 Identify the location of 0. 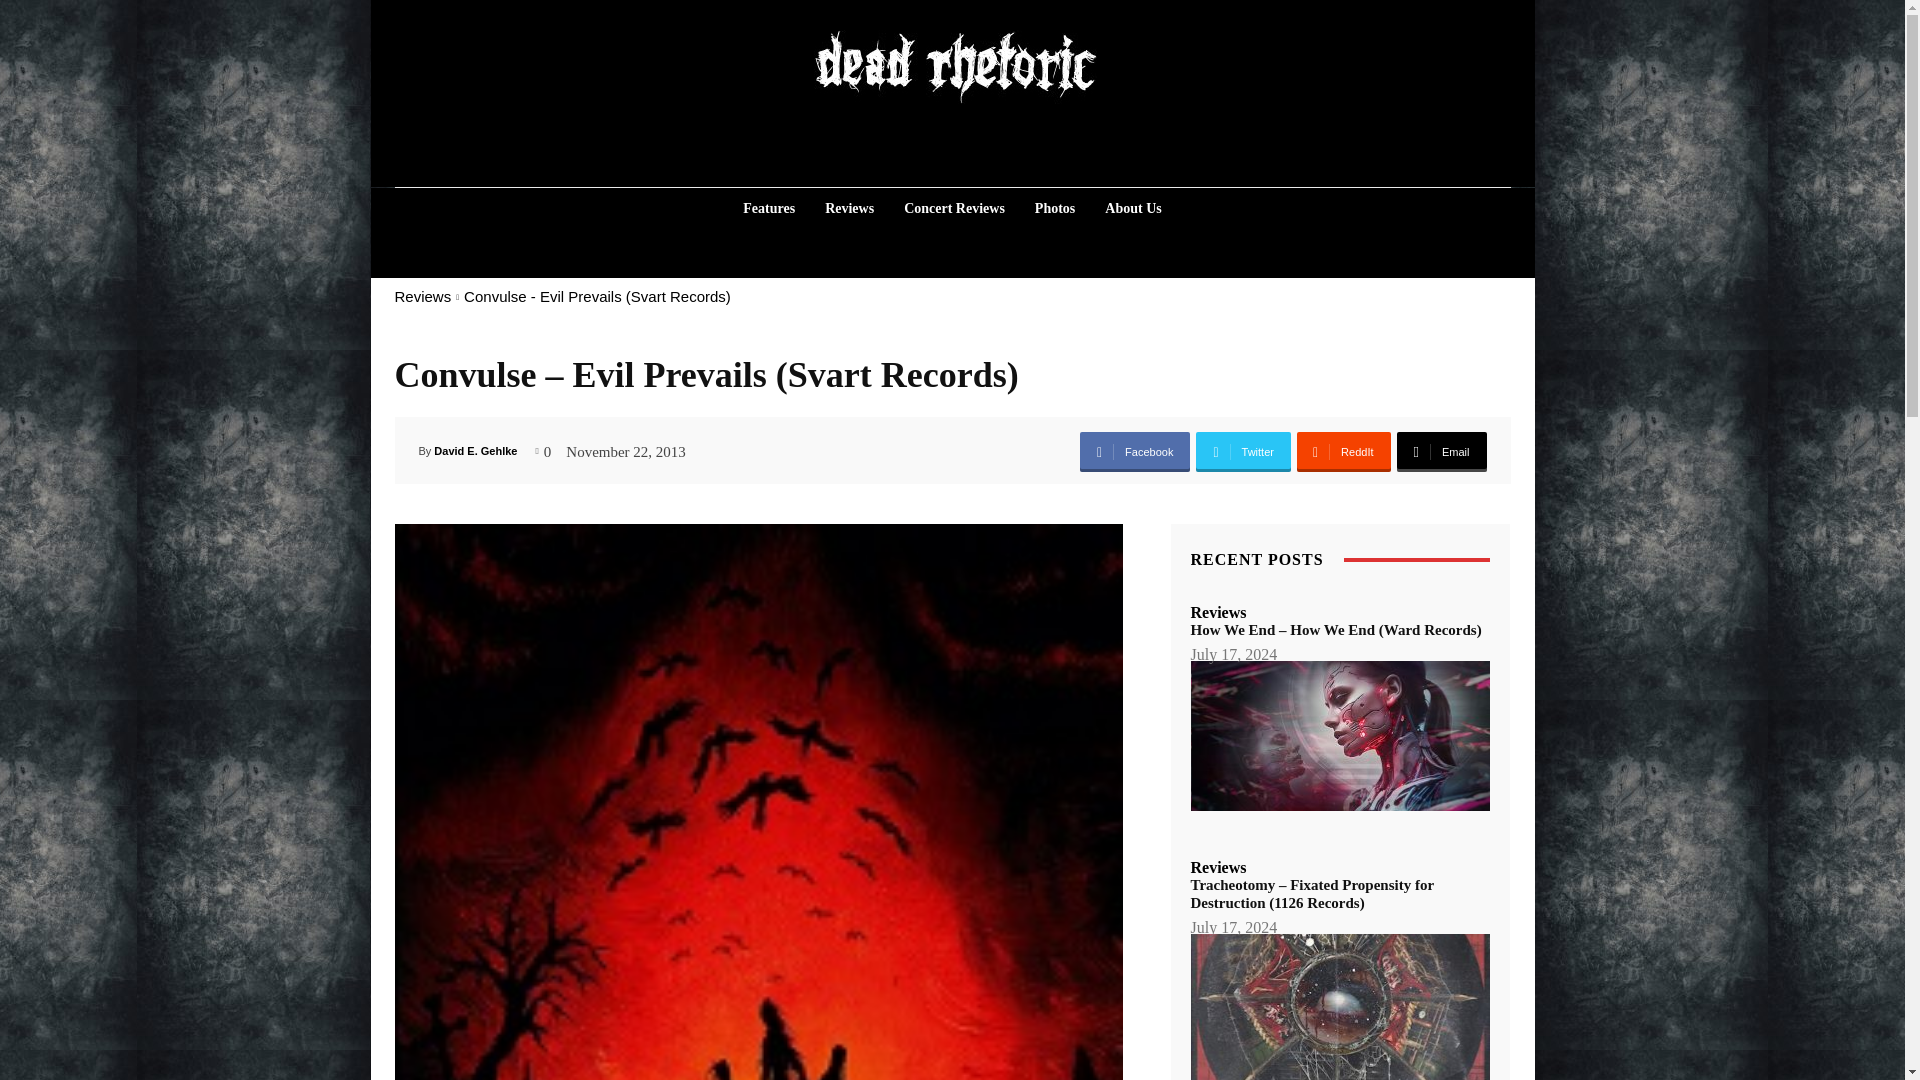
(544, 449).